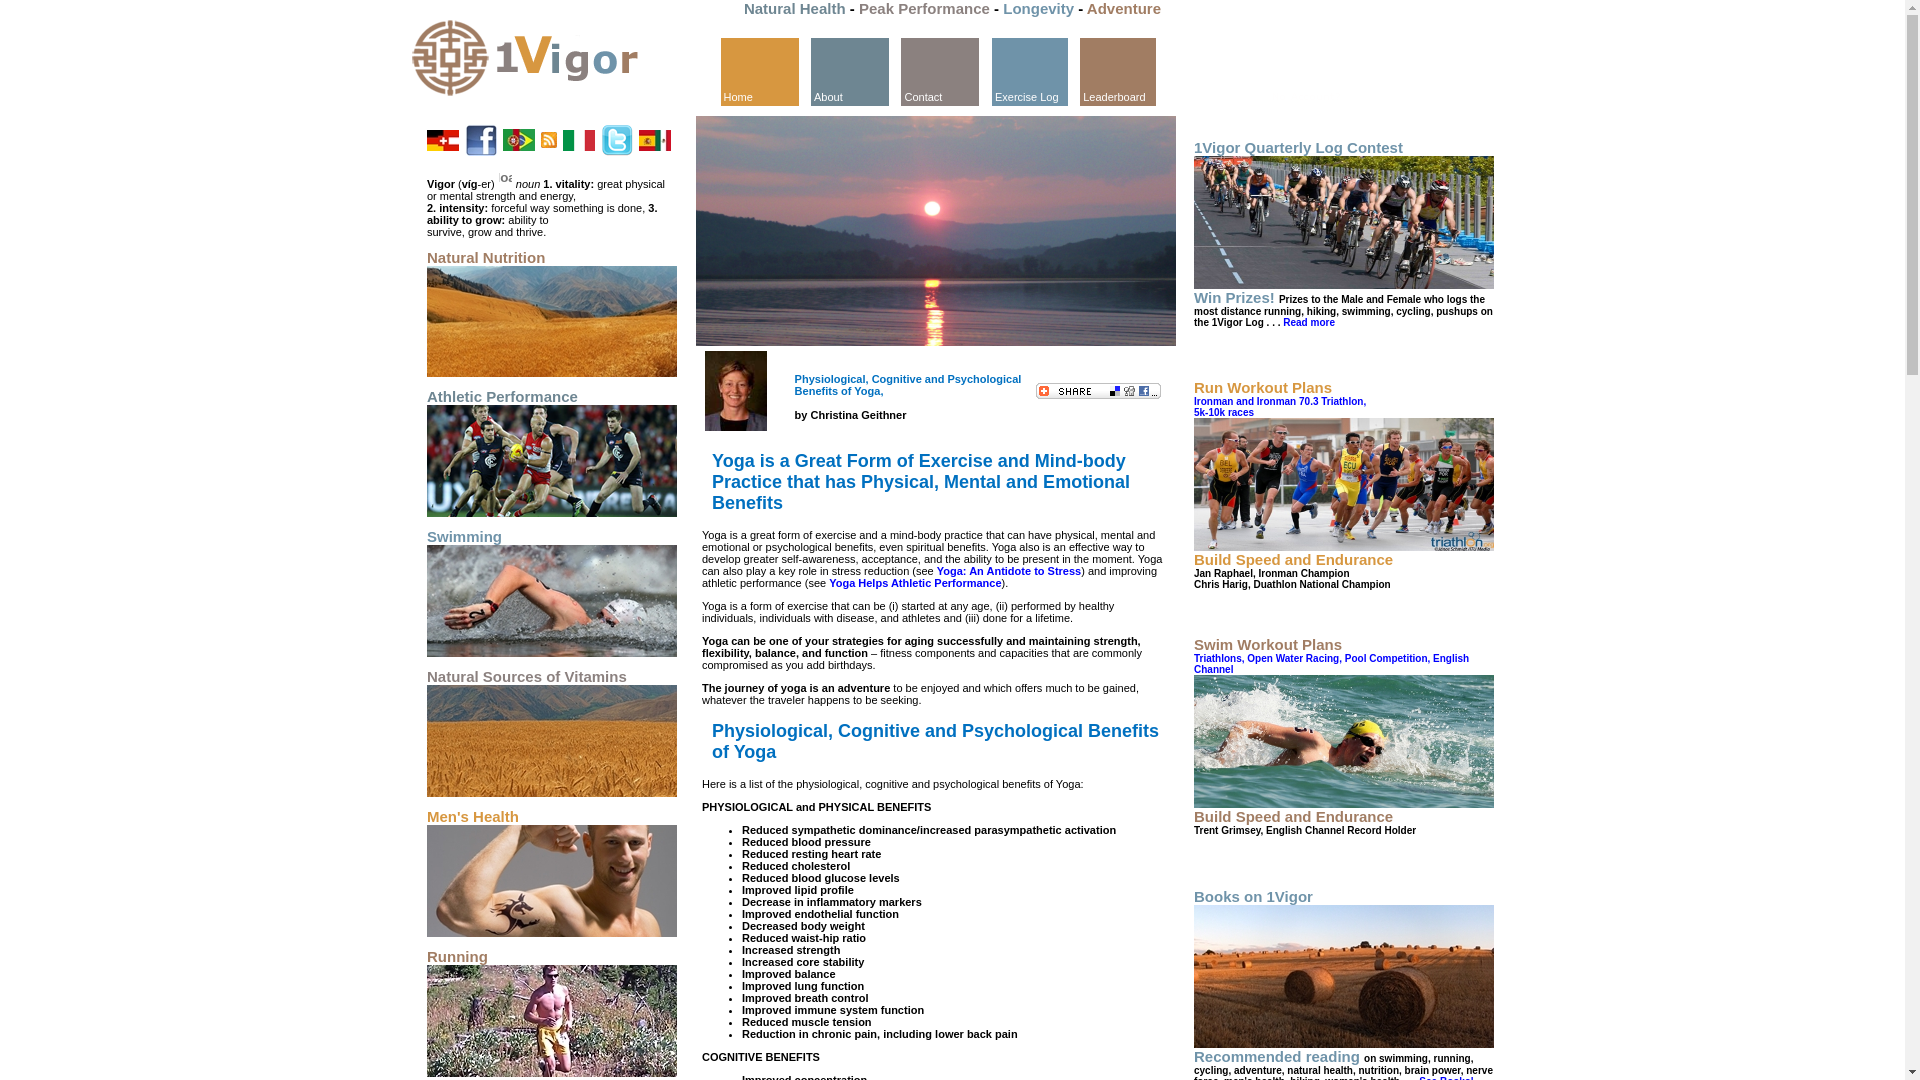  Describe the element at coordinates (940, 70) in the screenshot. I see `Contact` at that location.